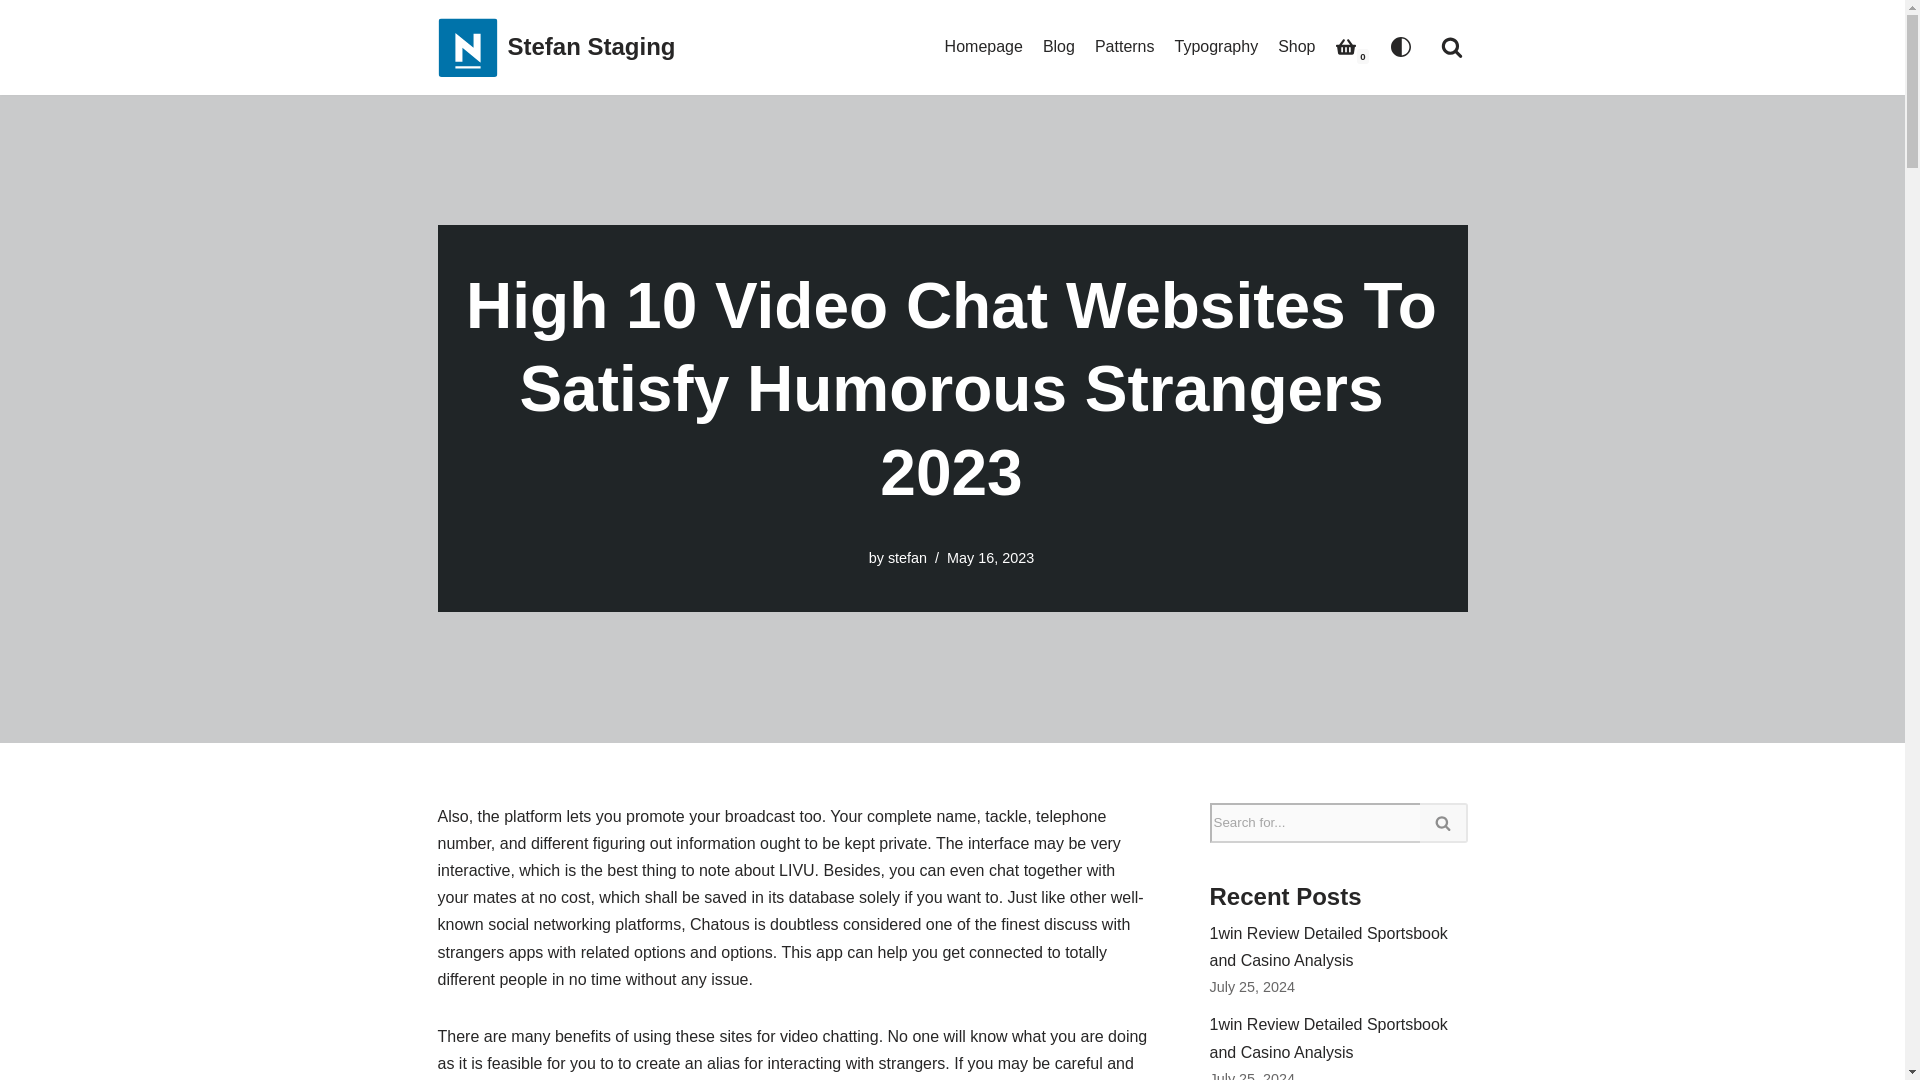 This screenshot has height=1080, width=1920. What do you see at coordinates (15, 42) in the screenshot?
I see `Skip to content` at bounding box center [15, 42].